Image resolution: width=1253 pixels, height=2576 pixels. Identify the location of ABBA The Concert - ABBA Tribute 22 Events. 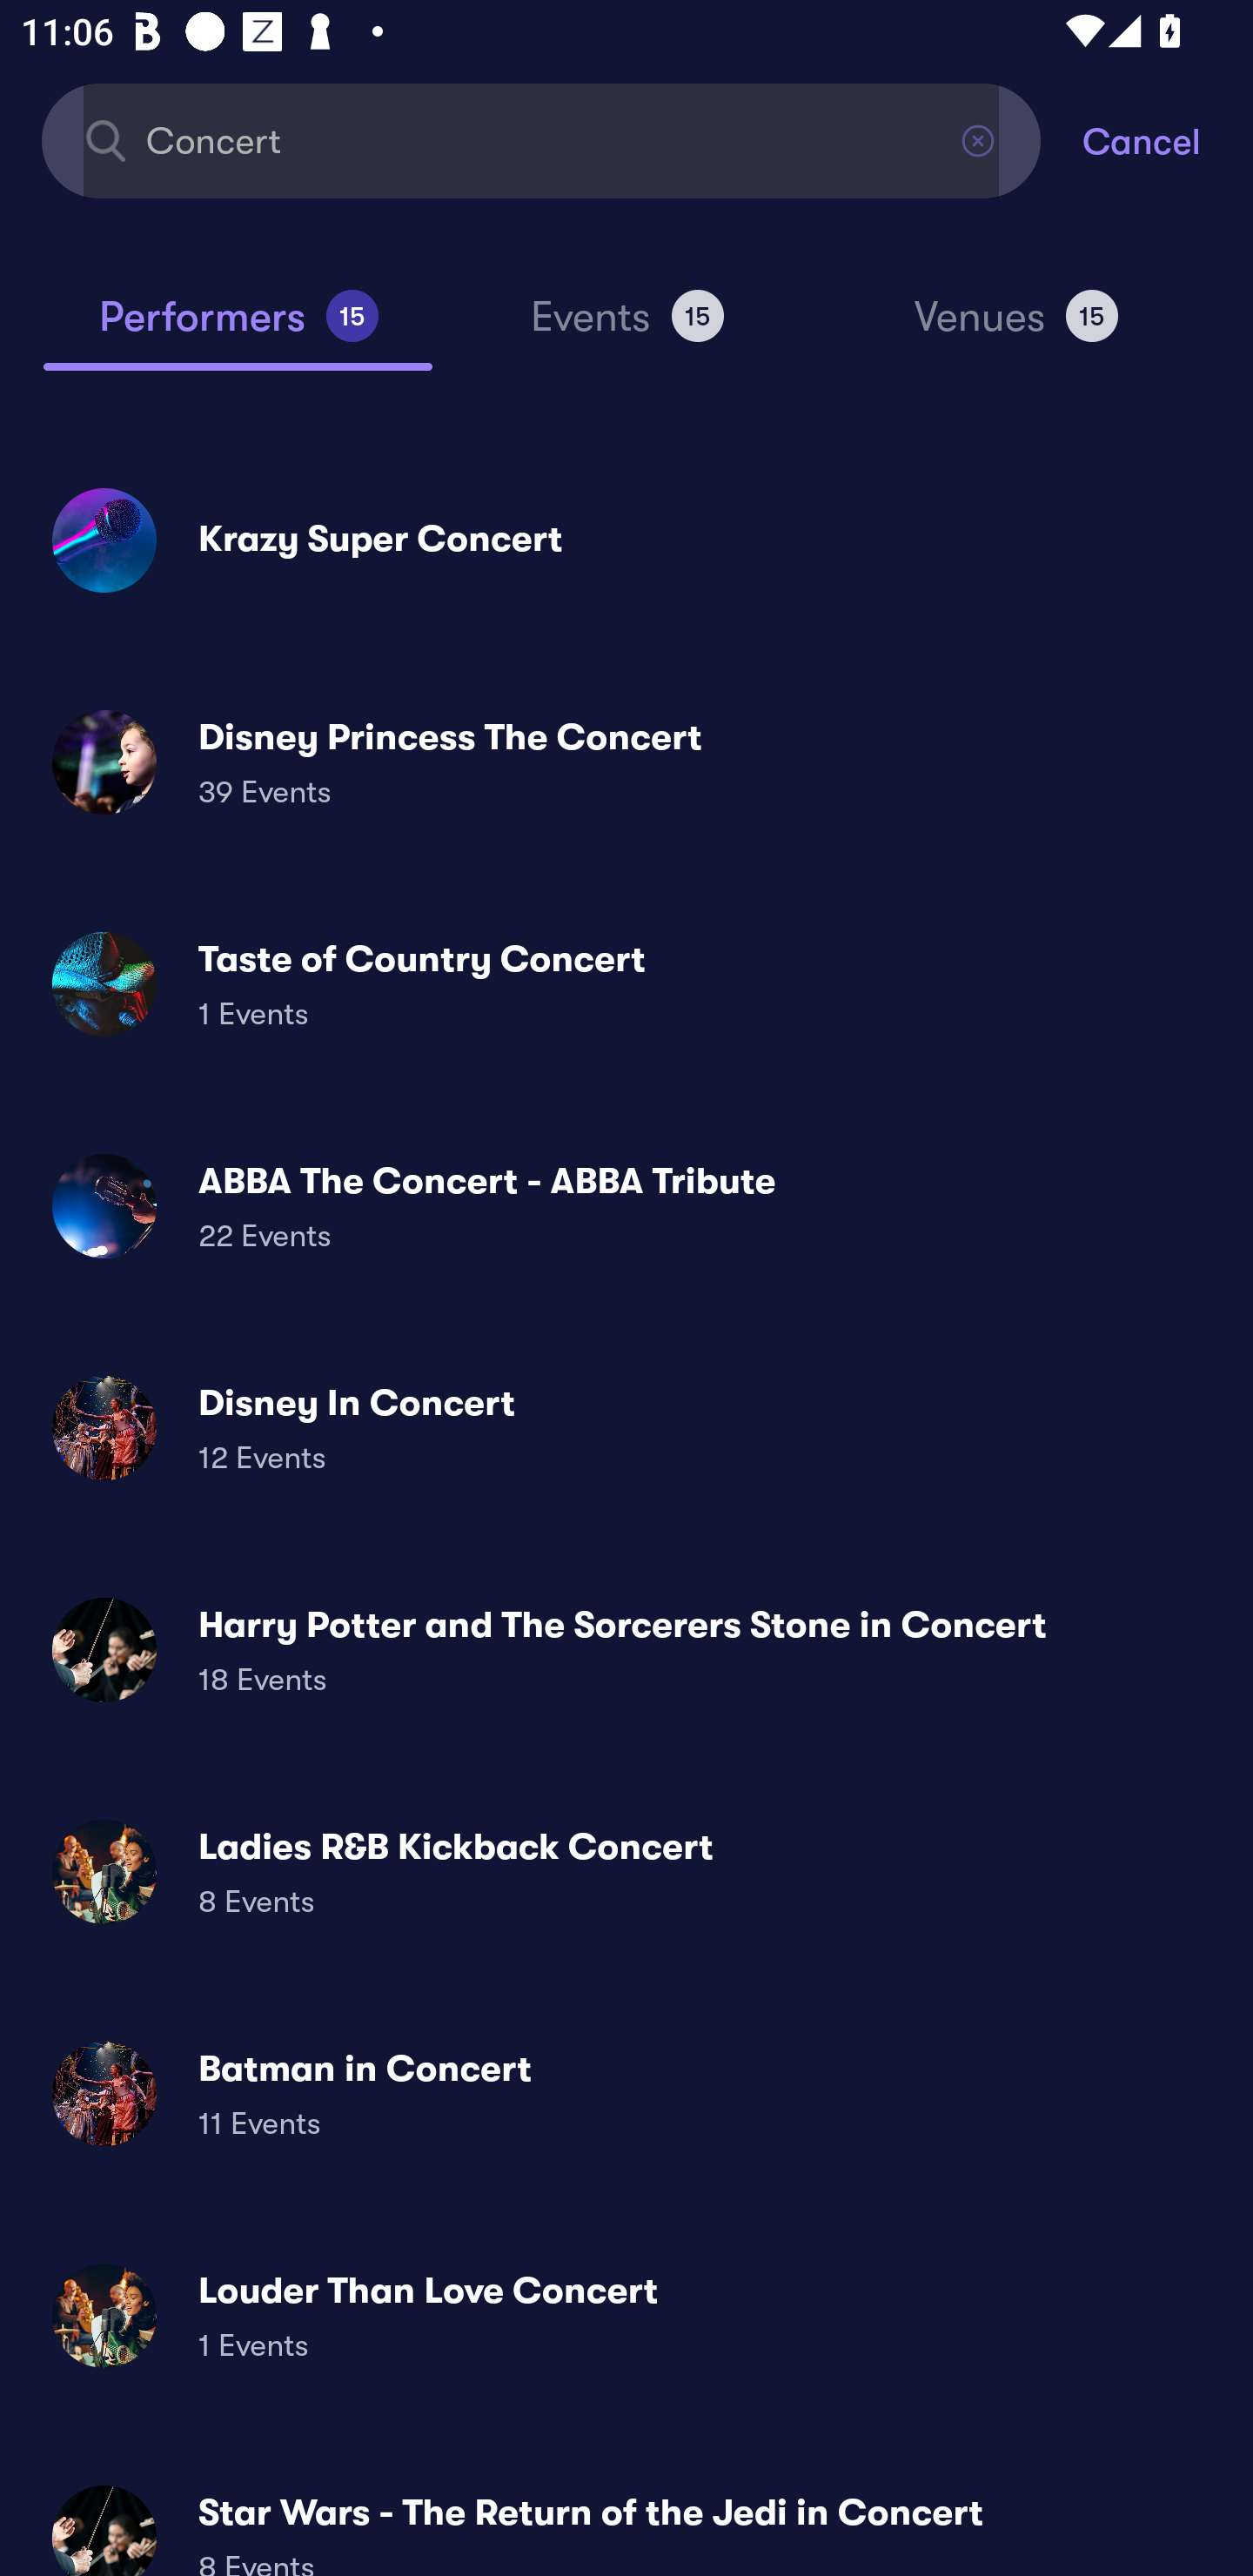
(626, 1206).